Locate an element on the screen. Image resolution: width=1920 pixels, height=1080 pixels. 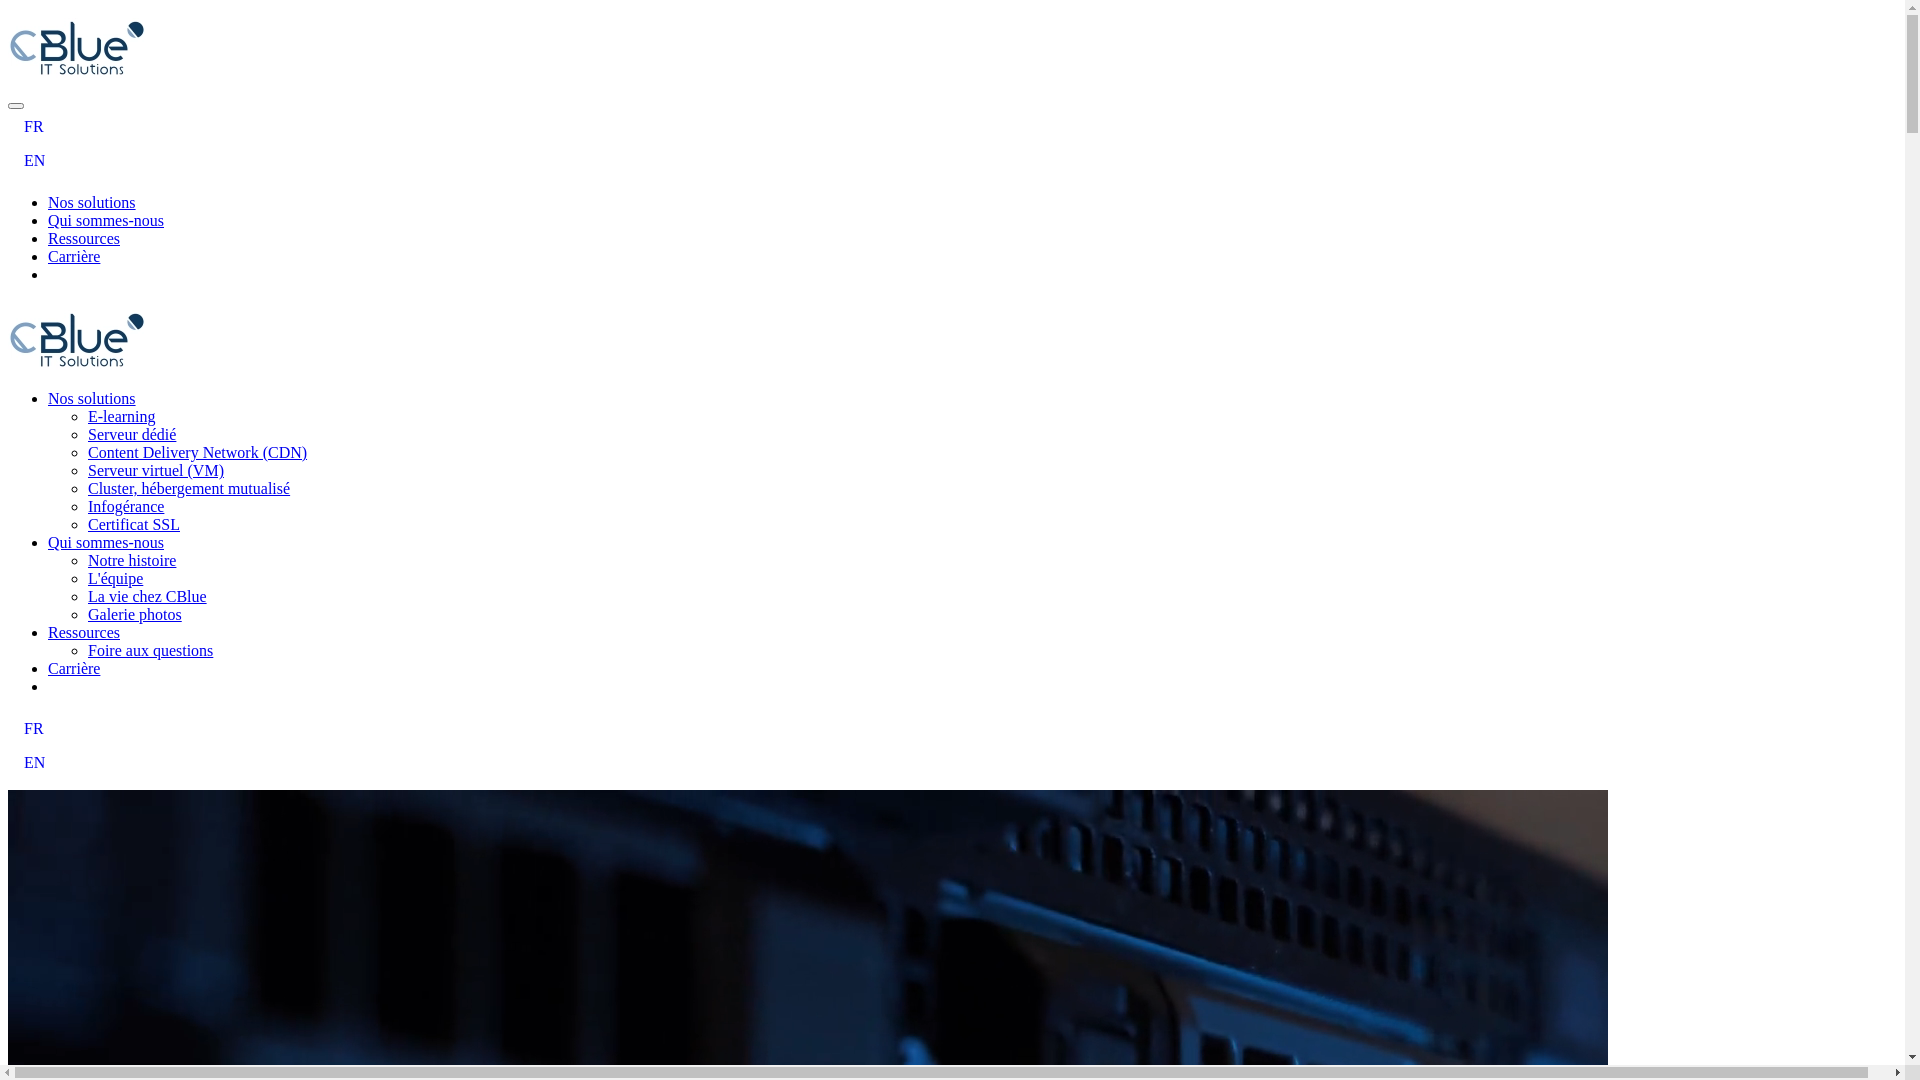
FR is located at coordinates (952, 729).